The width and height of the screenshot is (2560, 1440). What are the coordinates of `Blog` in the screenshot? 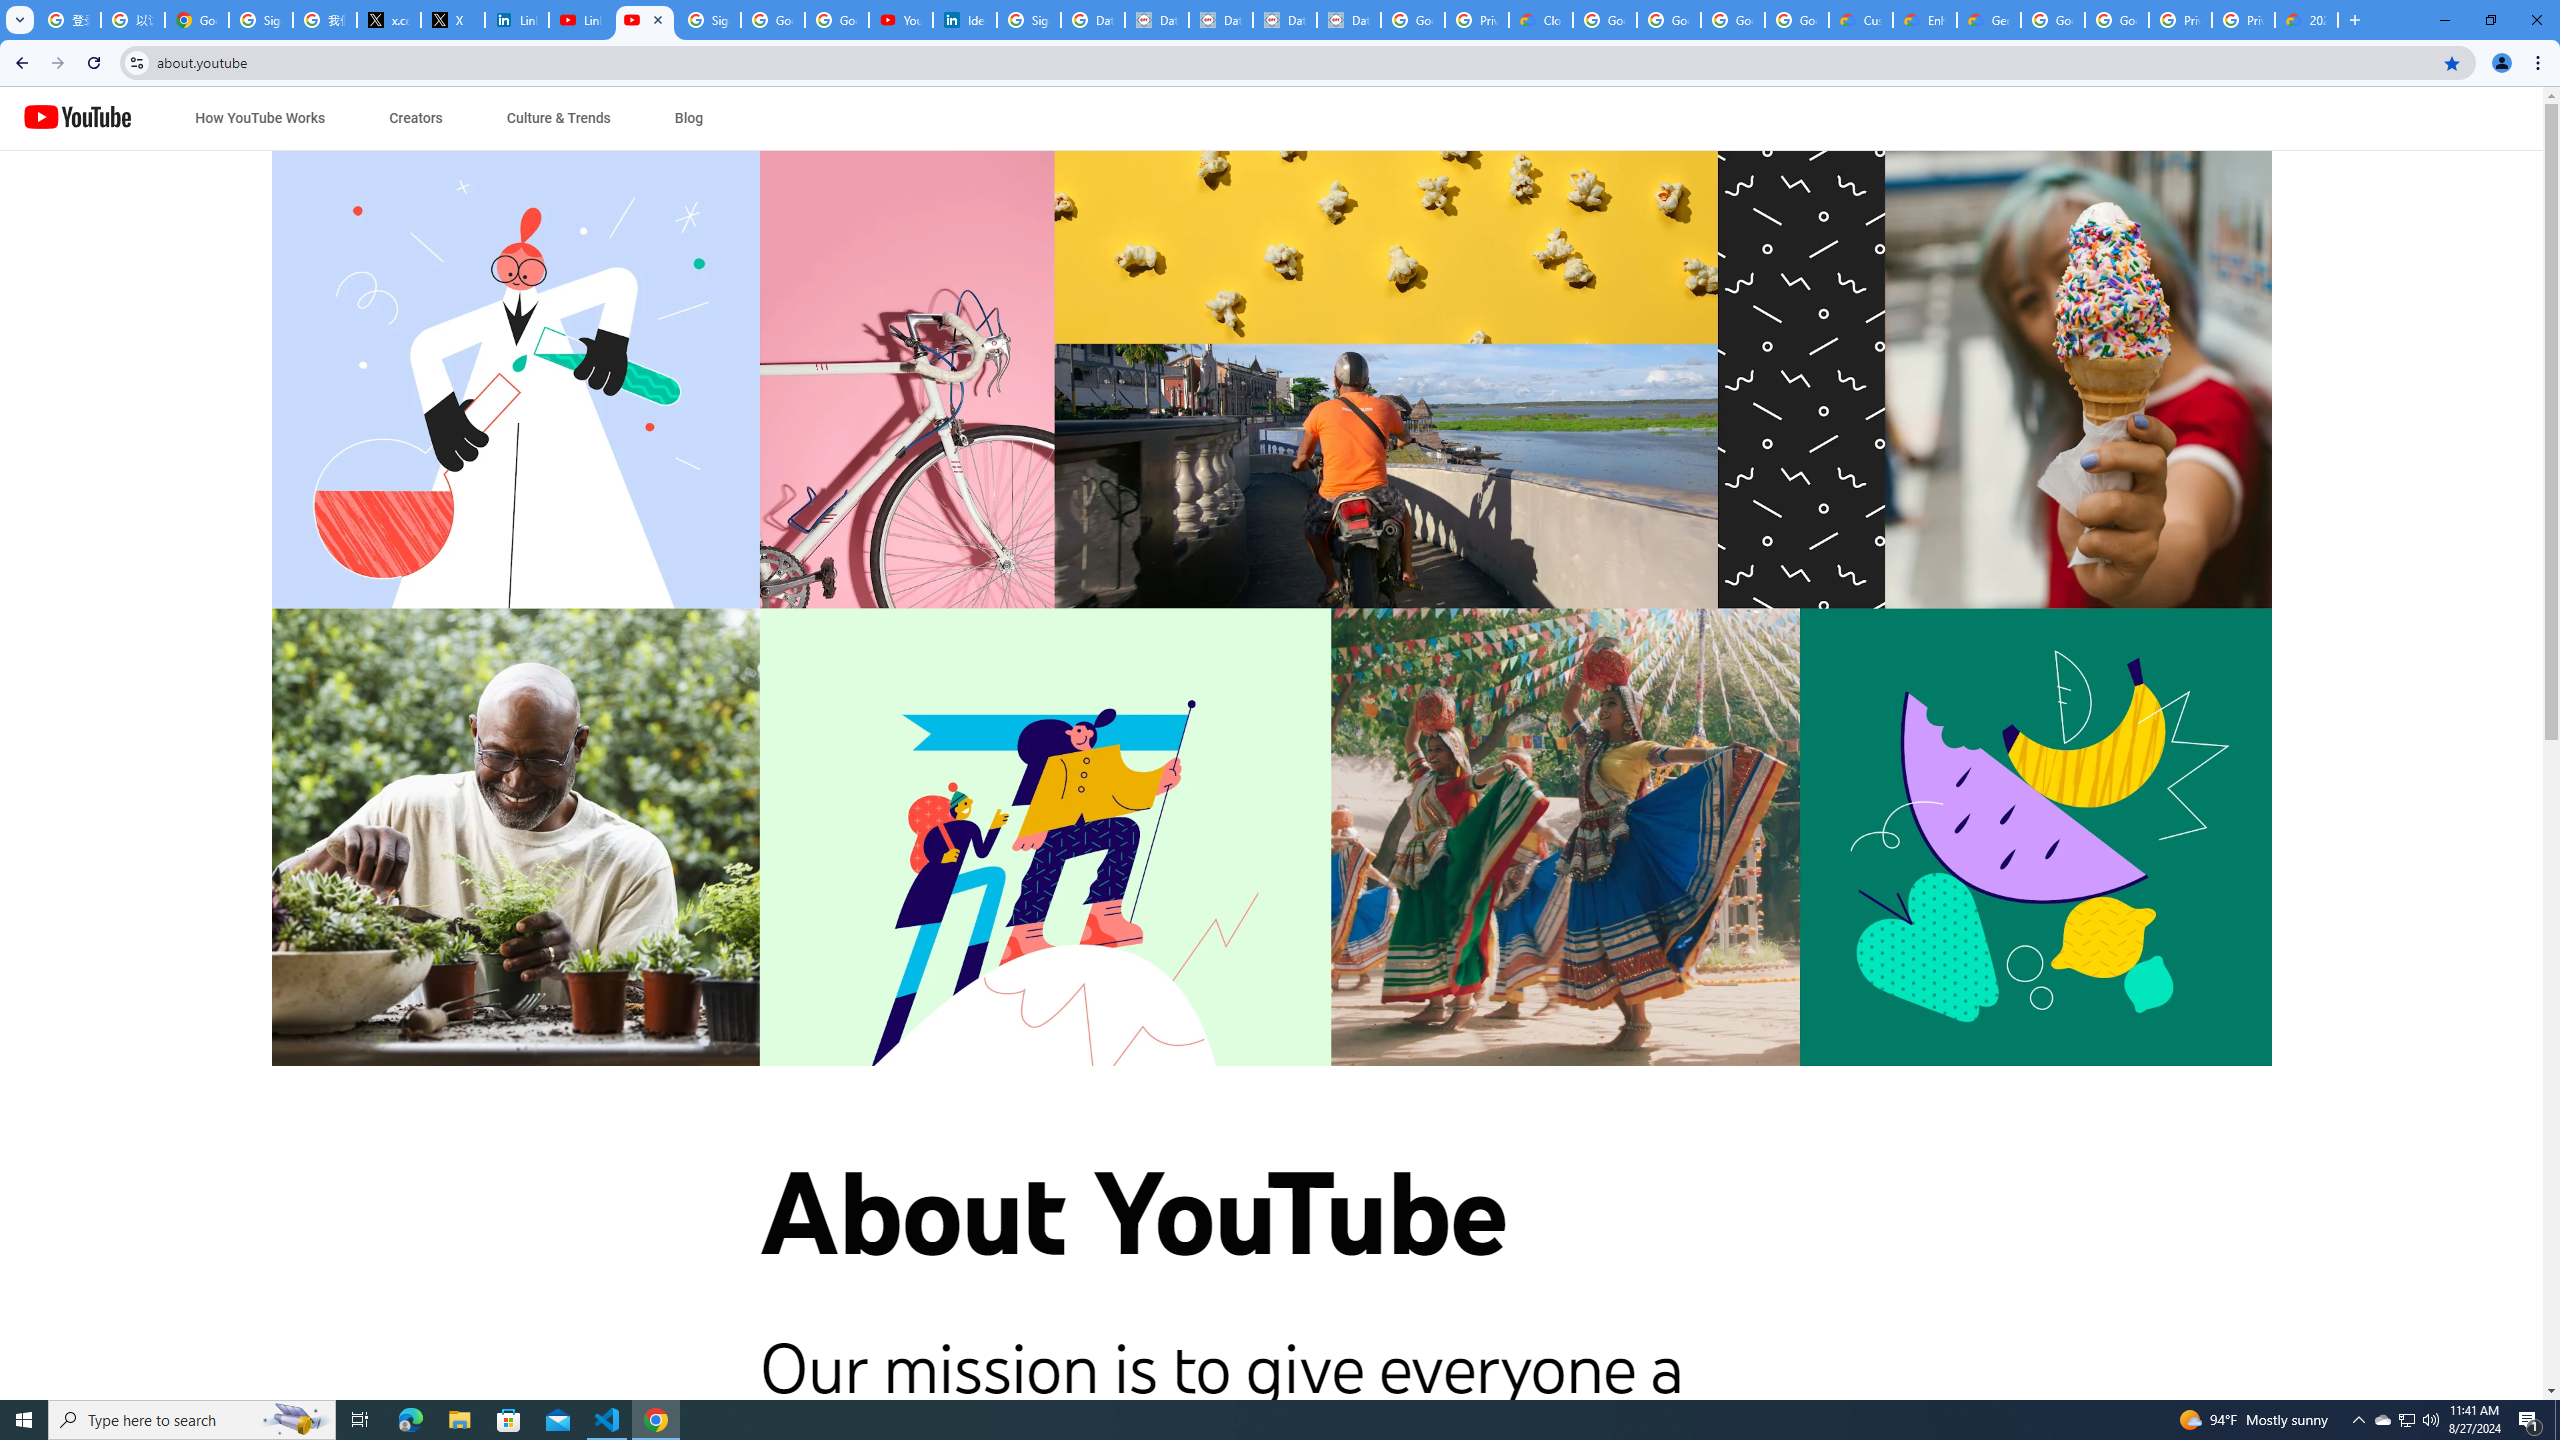 It's located at (688, 118).